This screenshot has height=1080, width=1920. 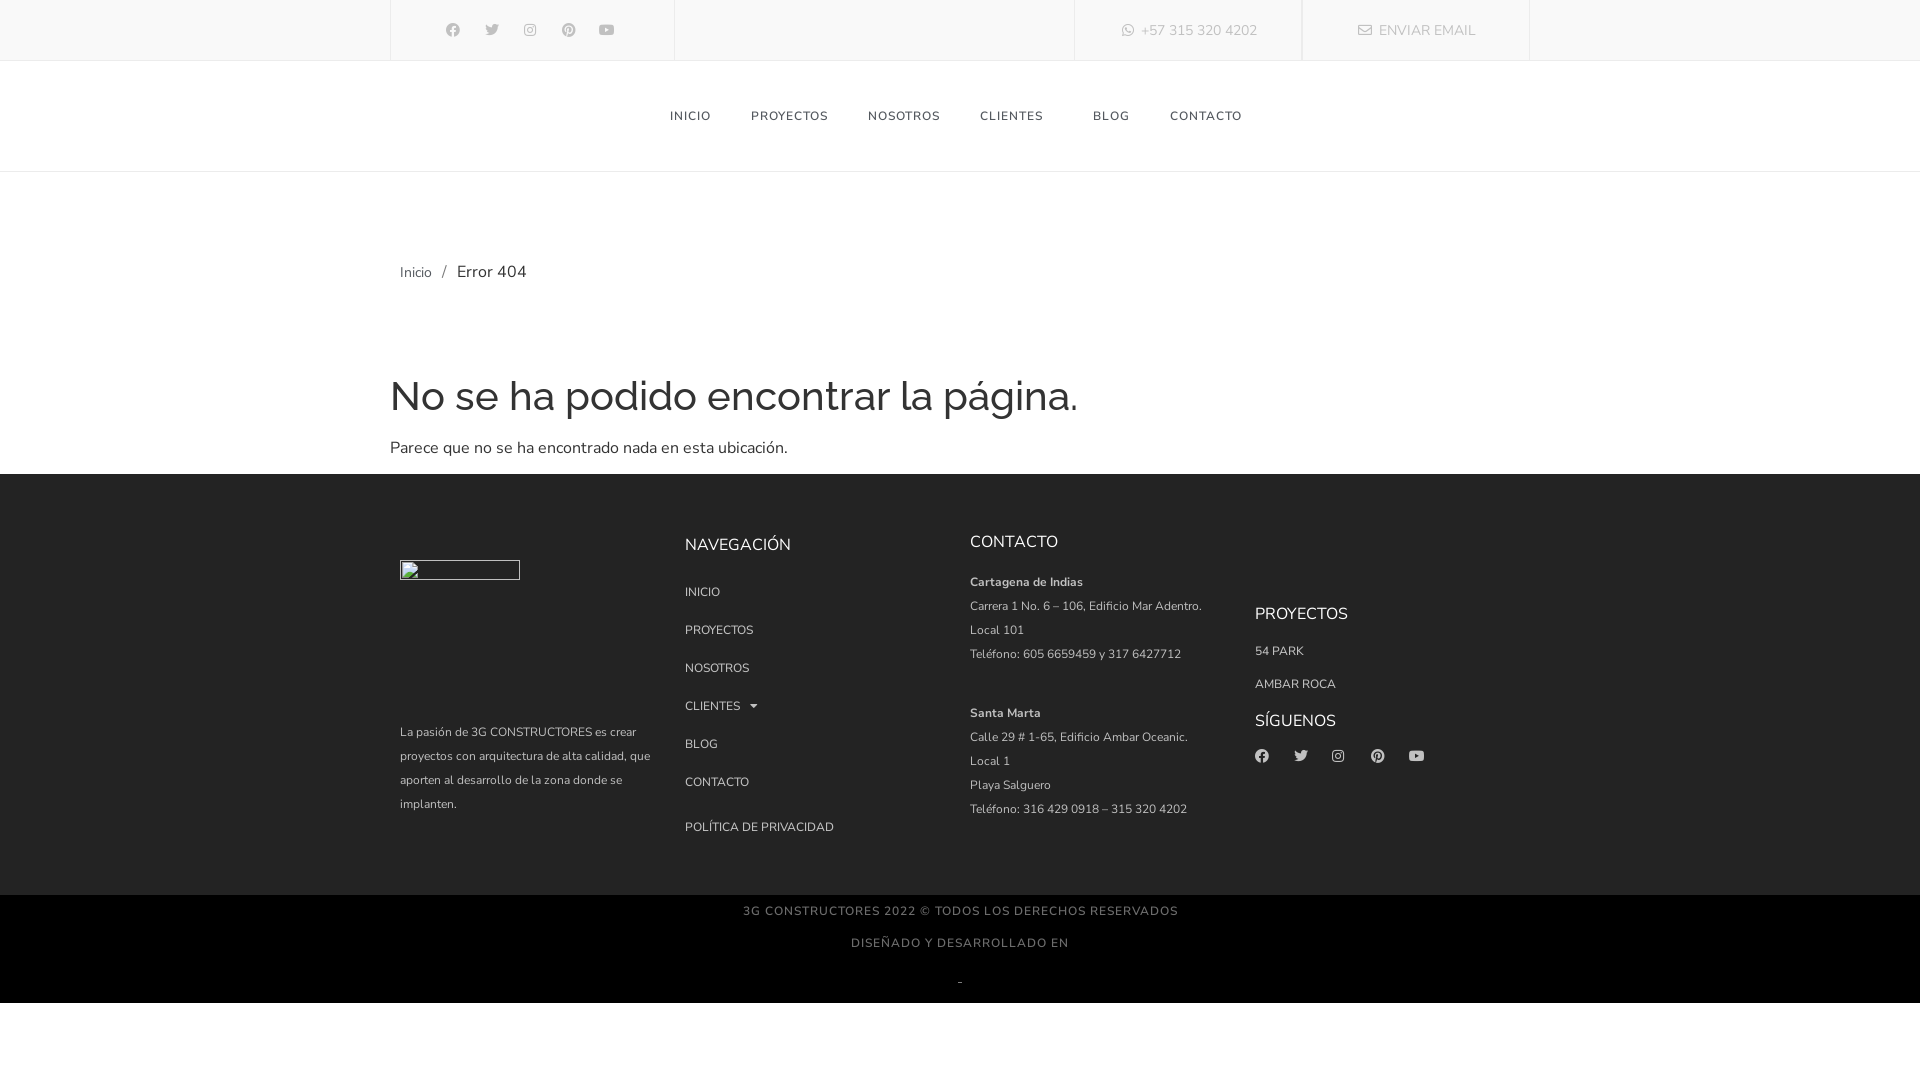 What do you see at coordinates (1388, 651) in the screenshot?
I see `54 PARK` at bounding box center [1388, 651].